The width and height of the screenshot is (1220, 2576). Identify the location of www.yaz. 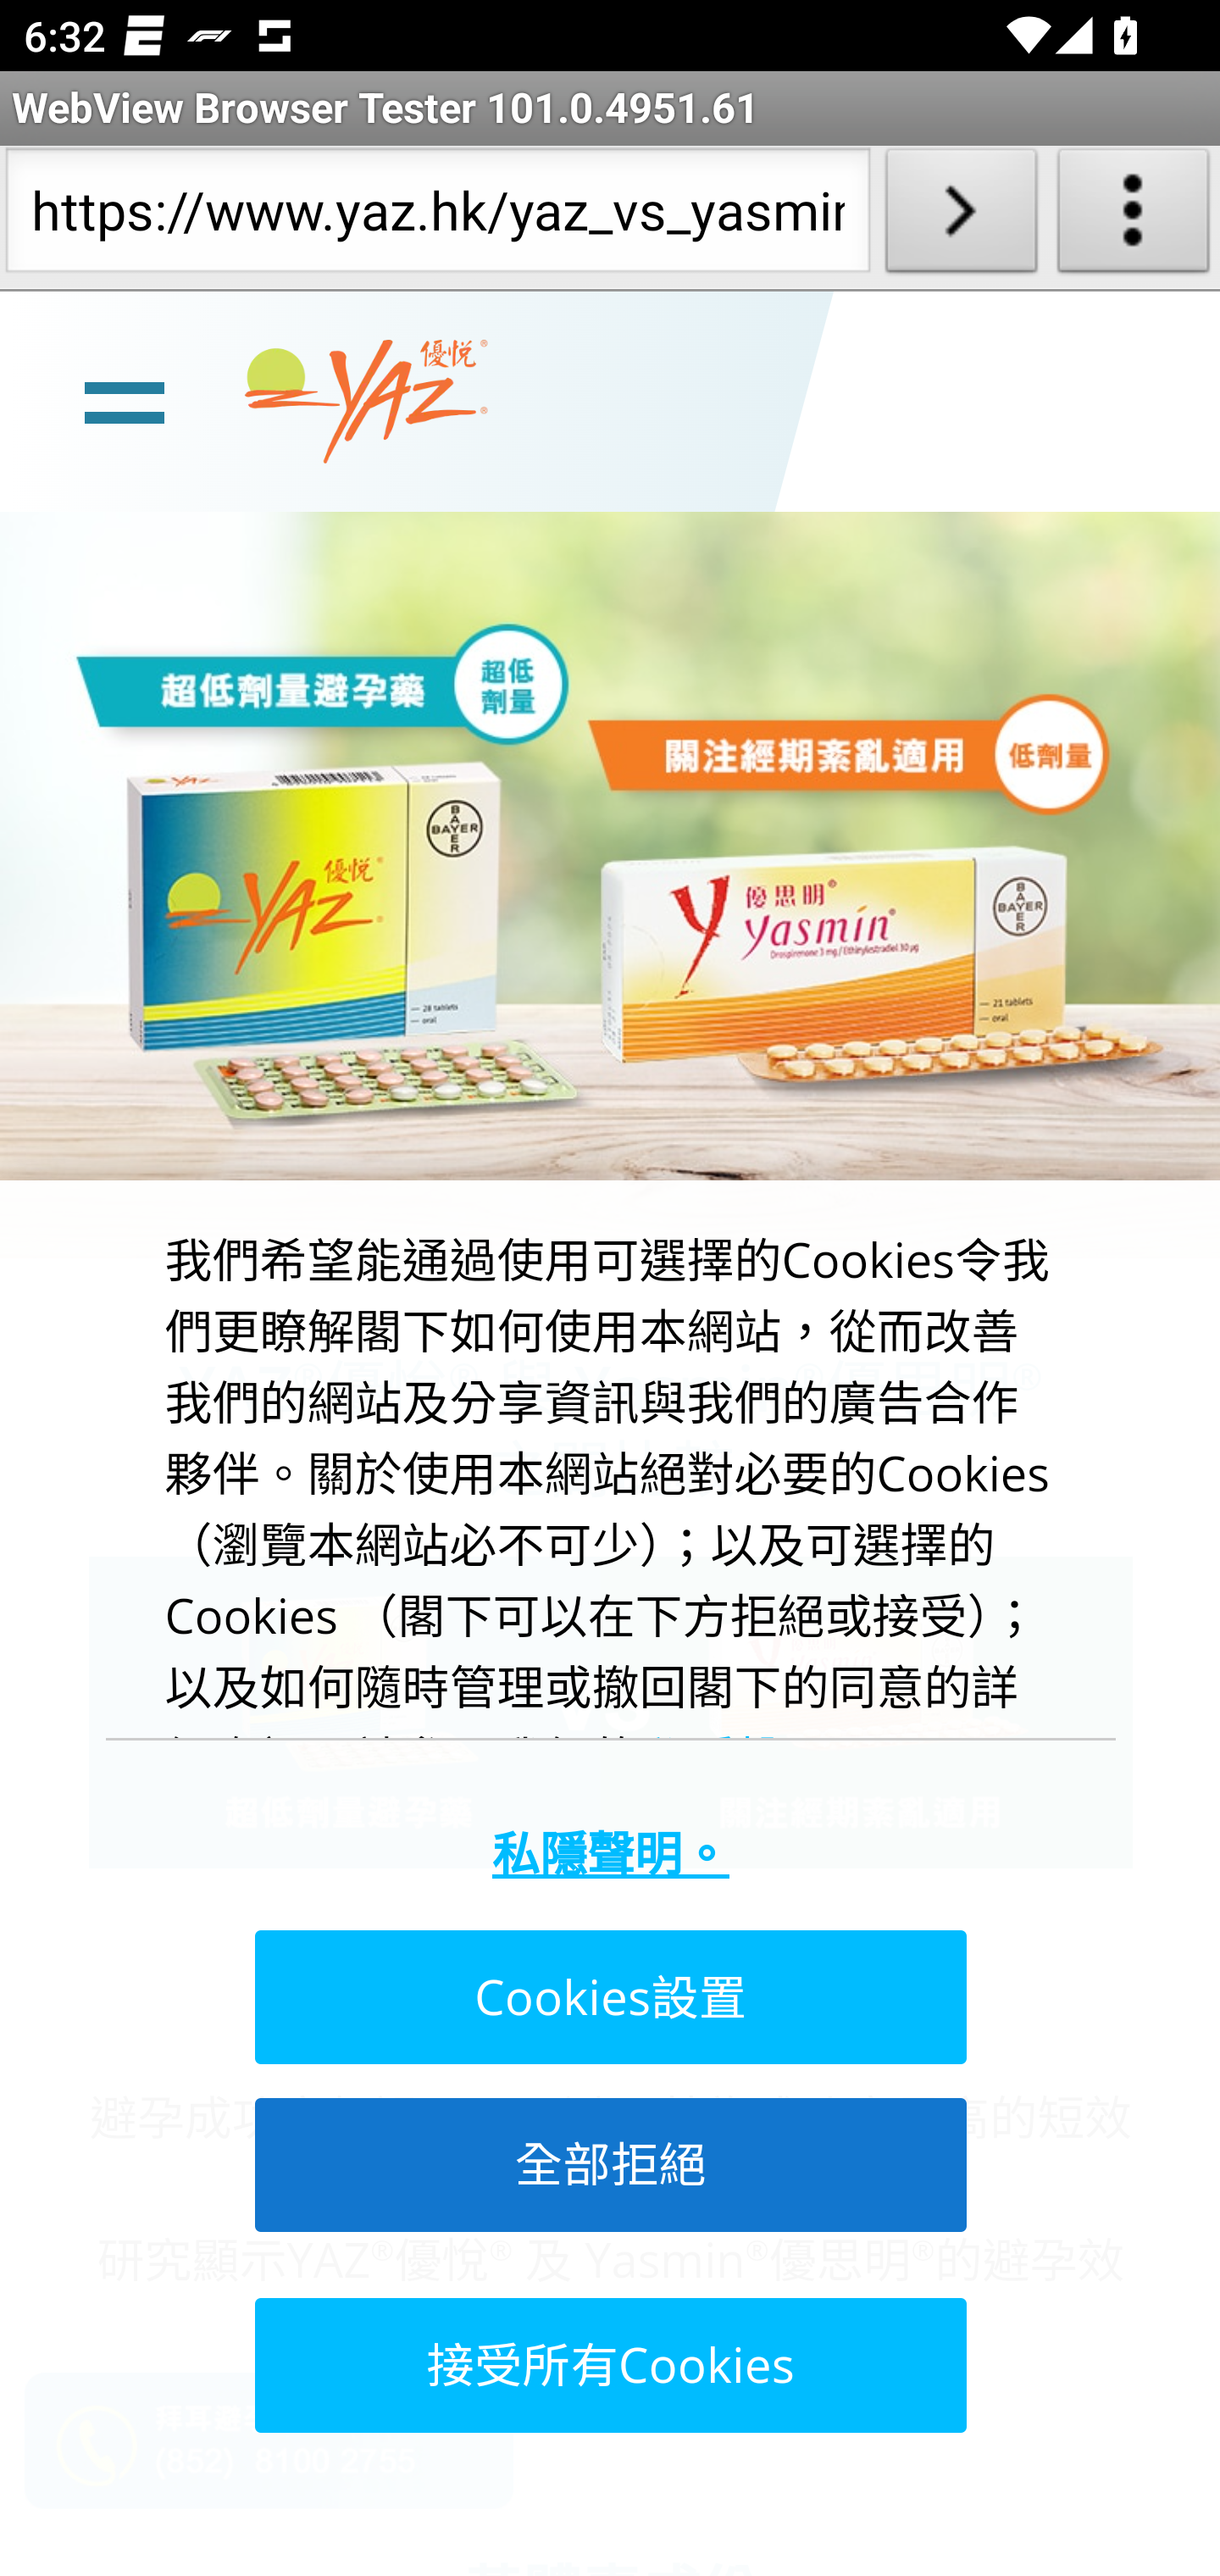
(366, 402).